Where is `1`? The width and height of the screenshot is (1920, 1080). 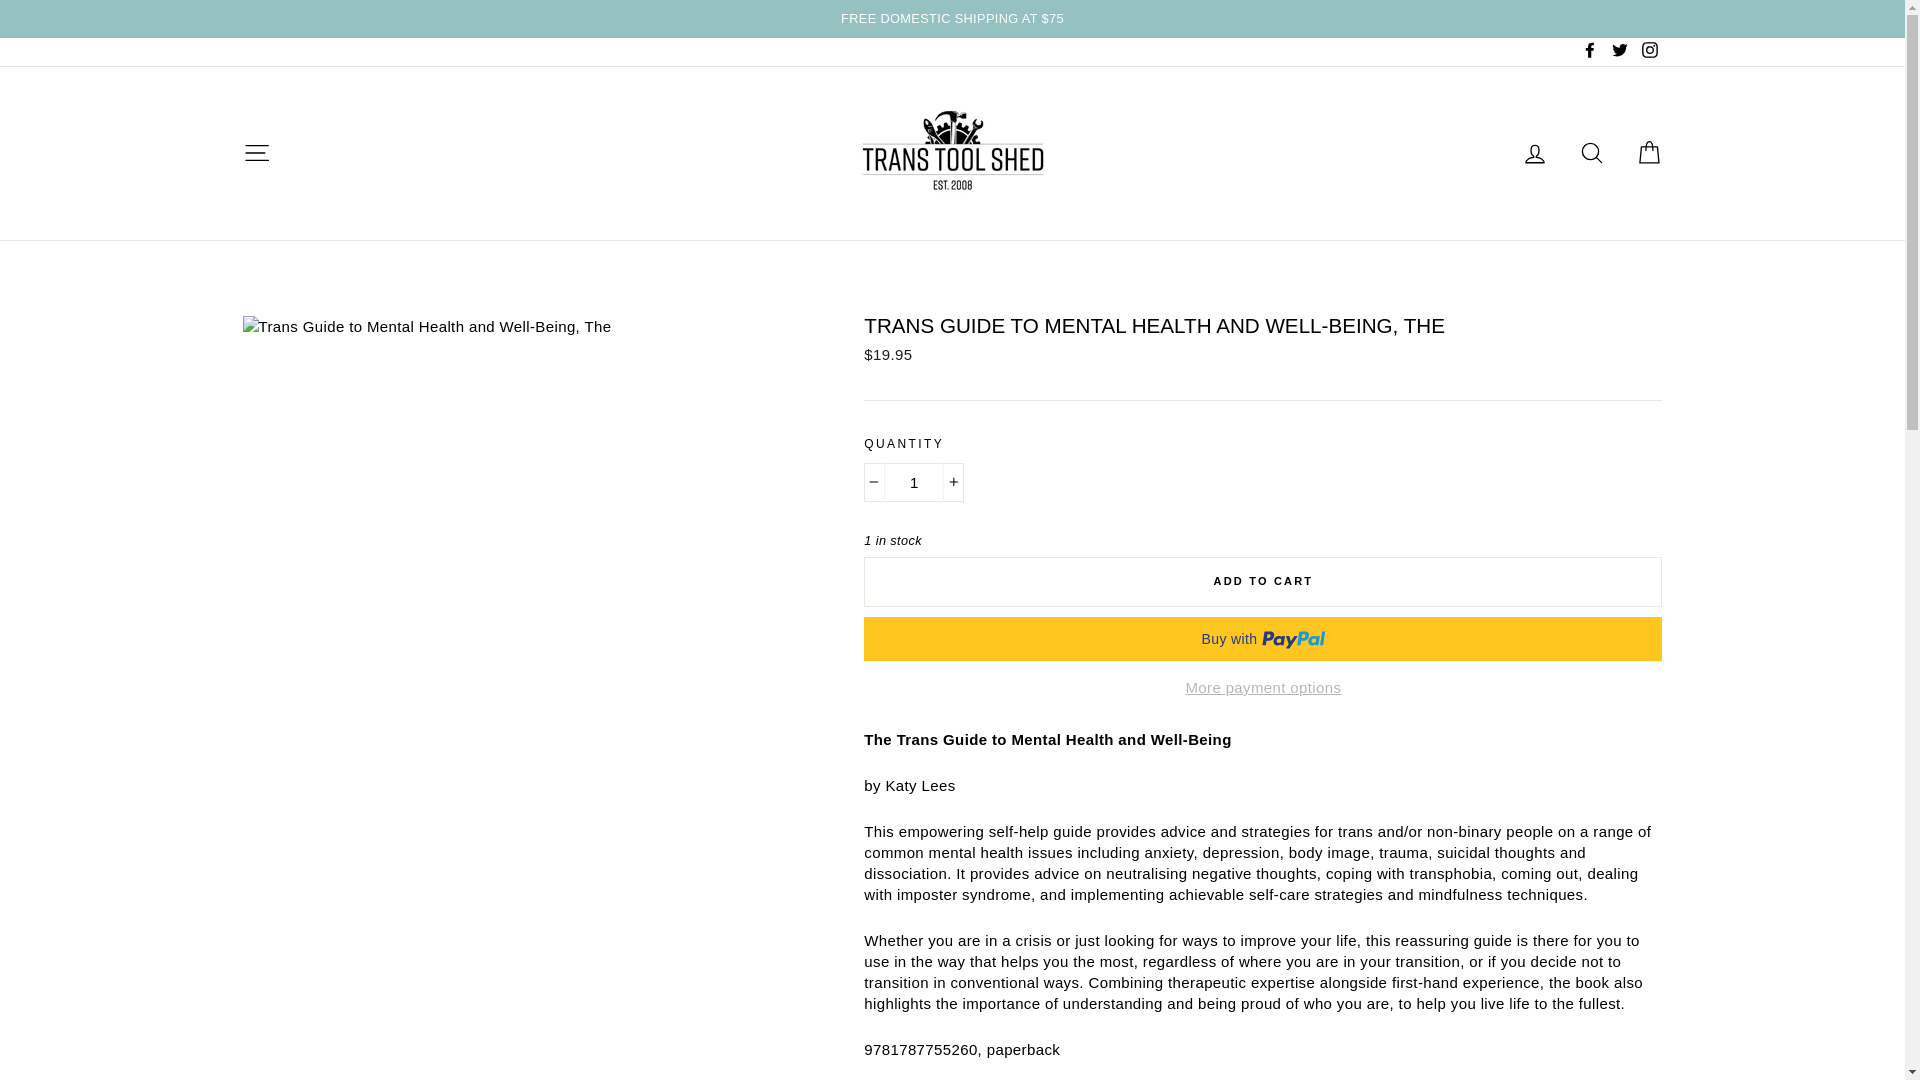 1 is located at coordinates (914, 482).